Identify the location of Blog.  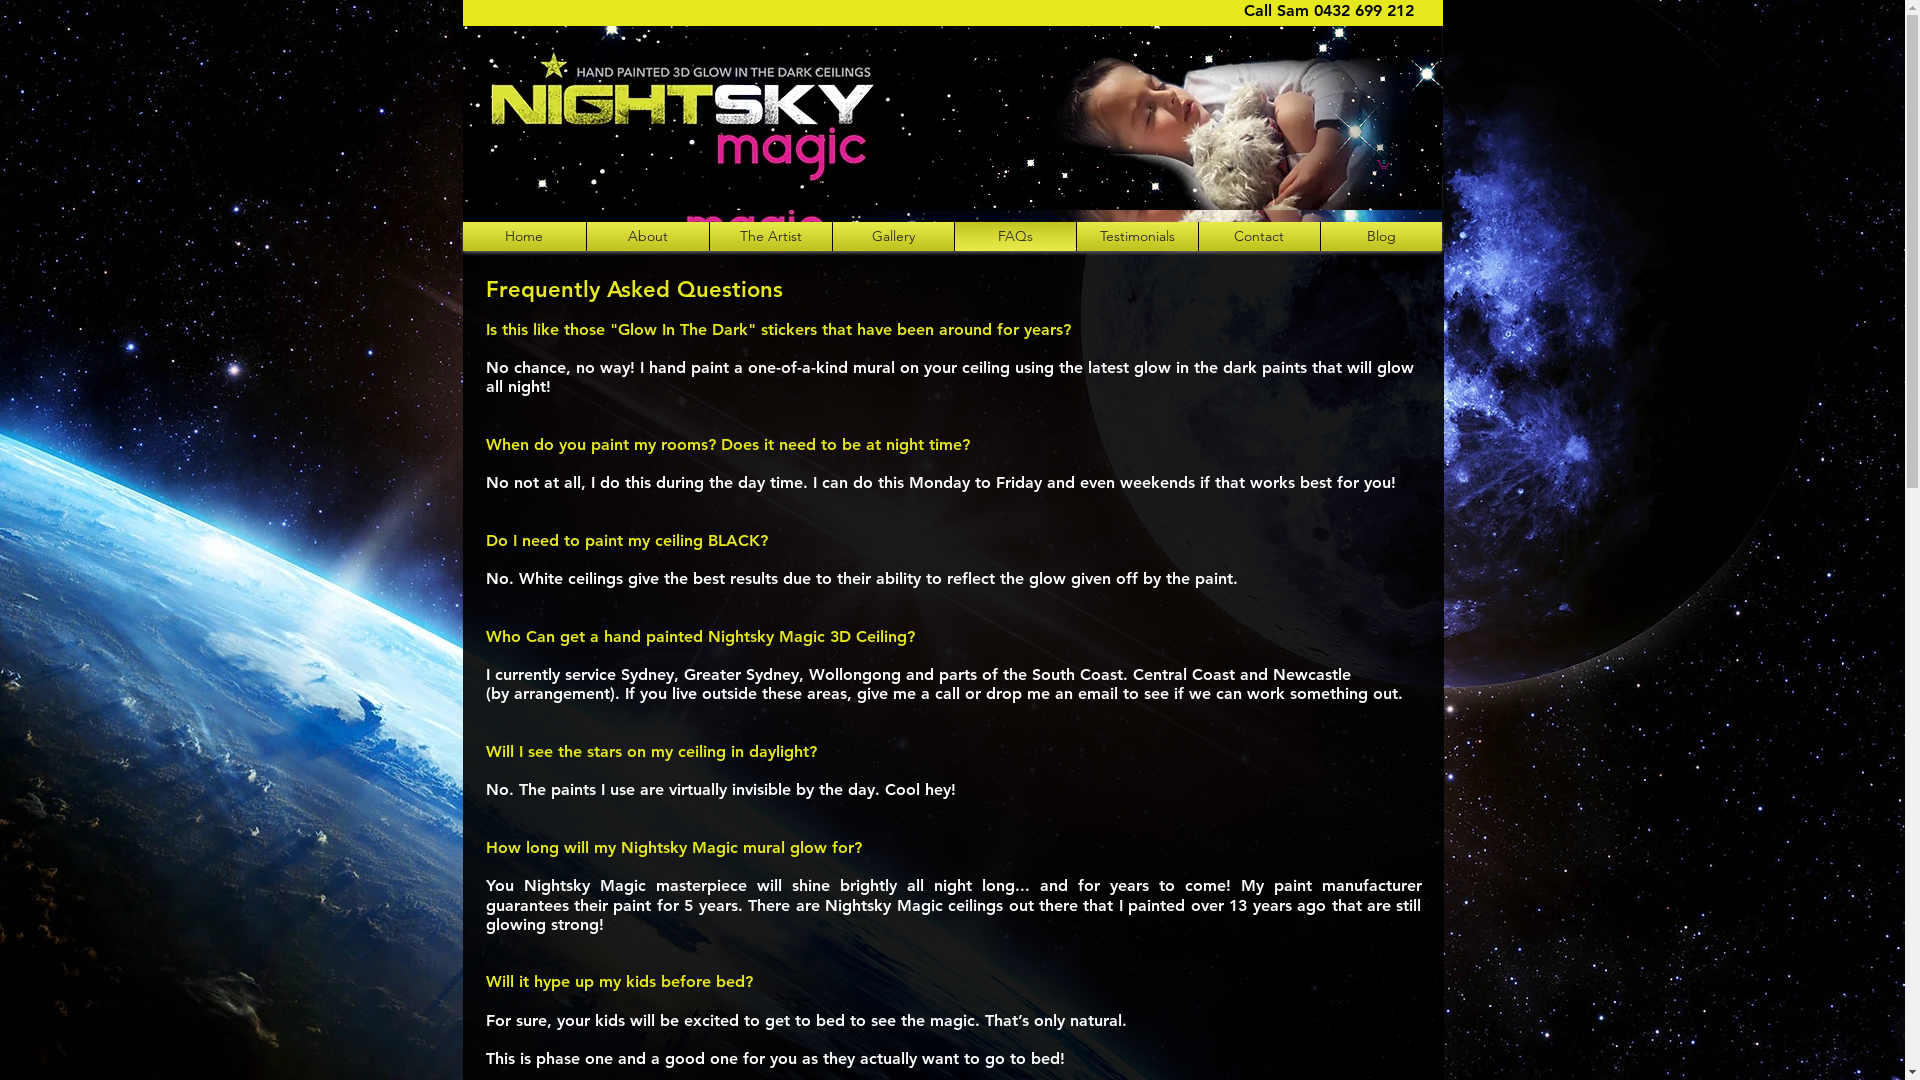
(1380, 236).